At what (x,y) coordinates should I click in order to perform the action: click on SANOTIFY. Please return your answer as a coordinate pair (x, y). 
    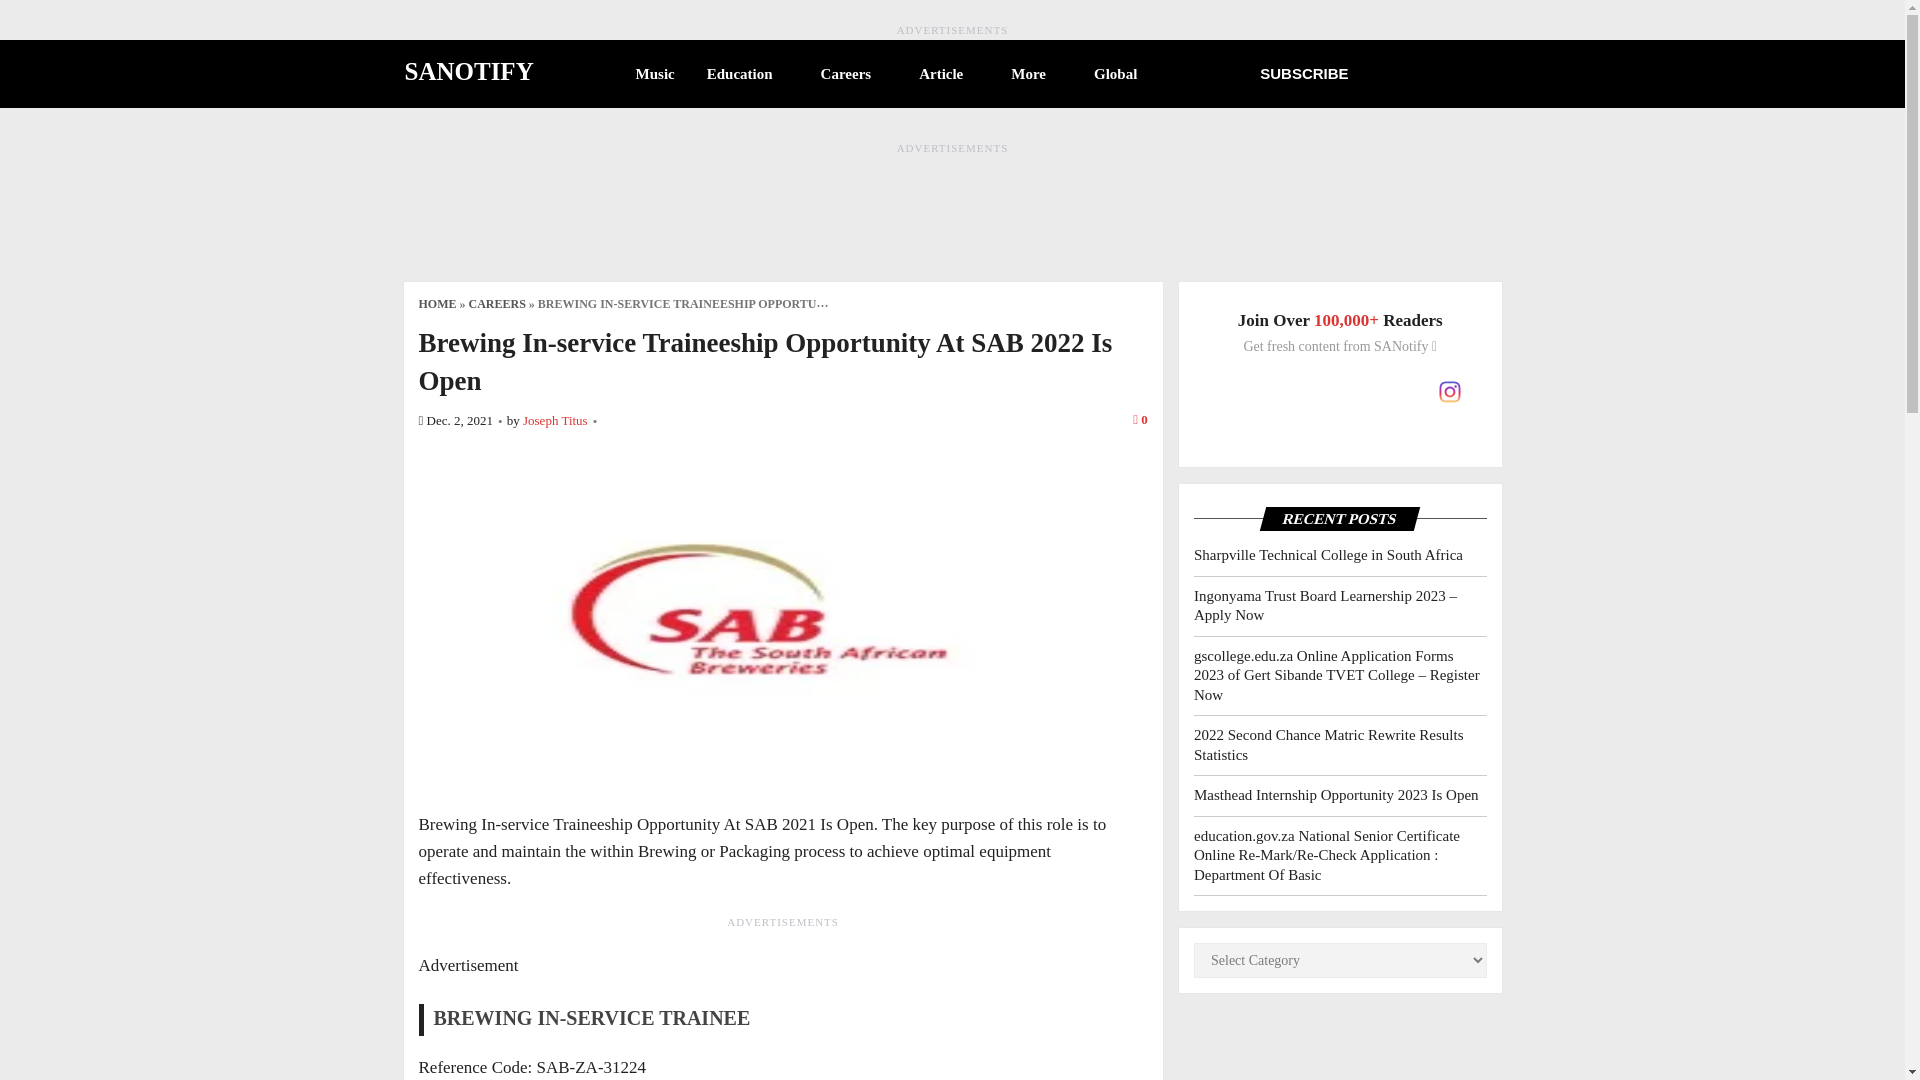
    Looking at the image, I should click on (468, 71).